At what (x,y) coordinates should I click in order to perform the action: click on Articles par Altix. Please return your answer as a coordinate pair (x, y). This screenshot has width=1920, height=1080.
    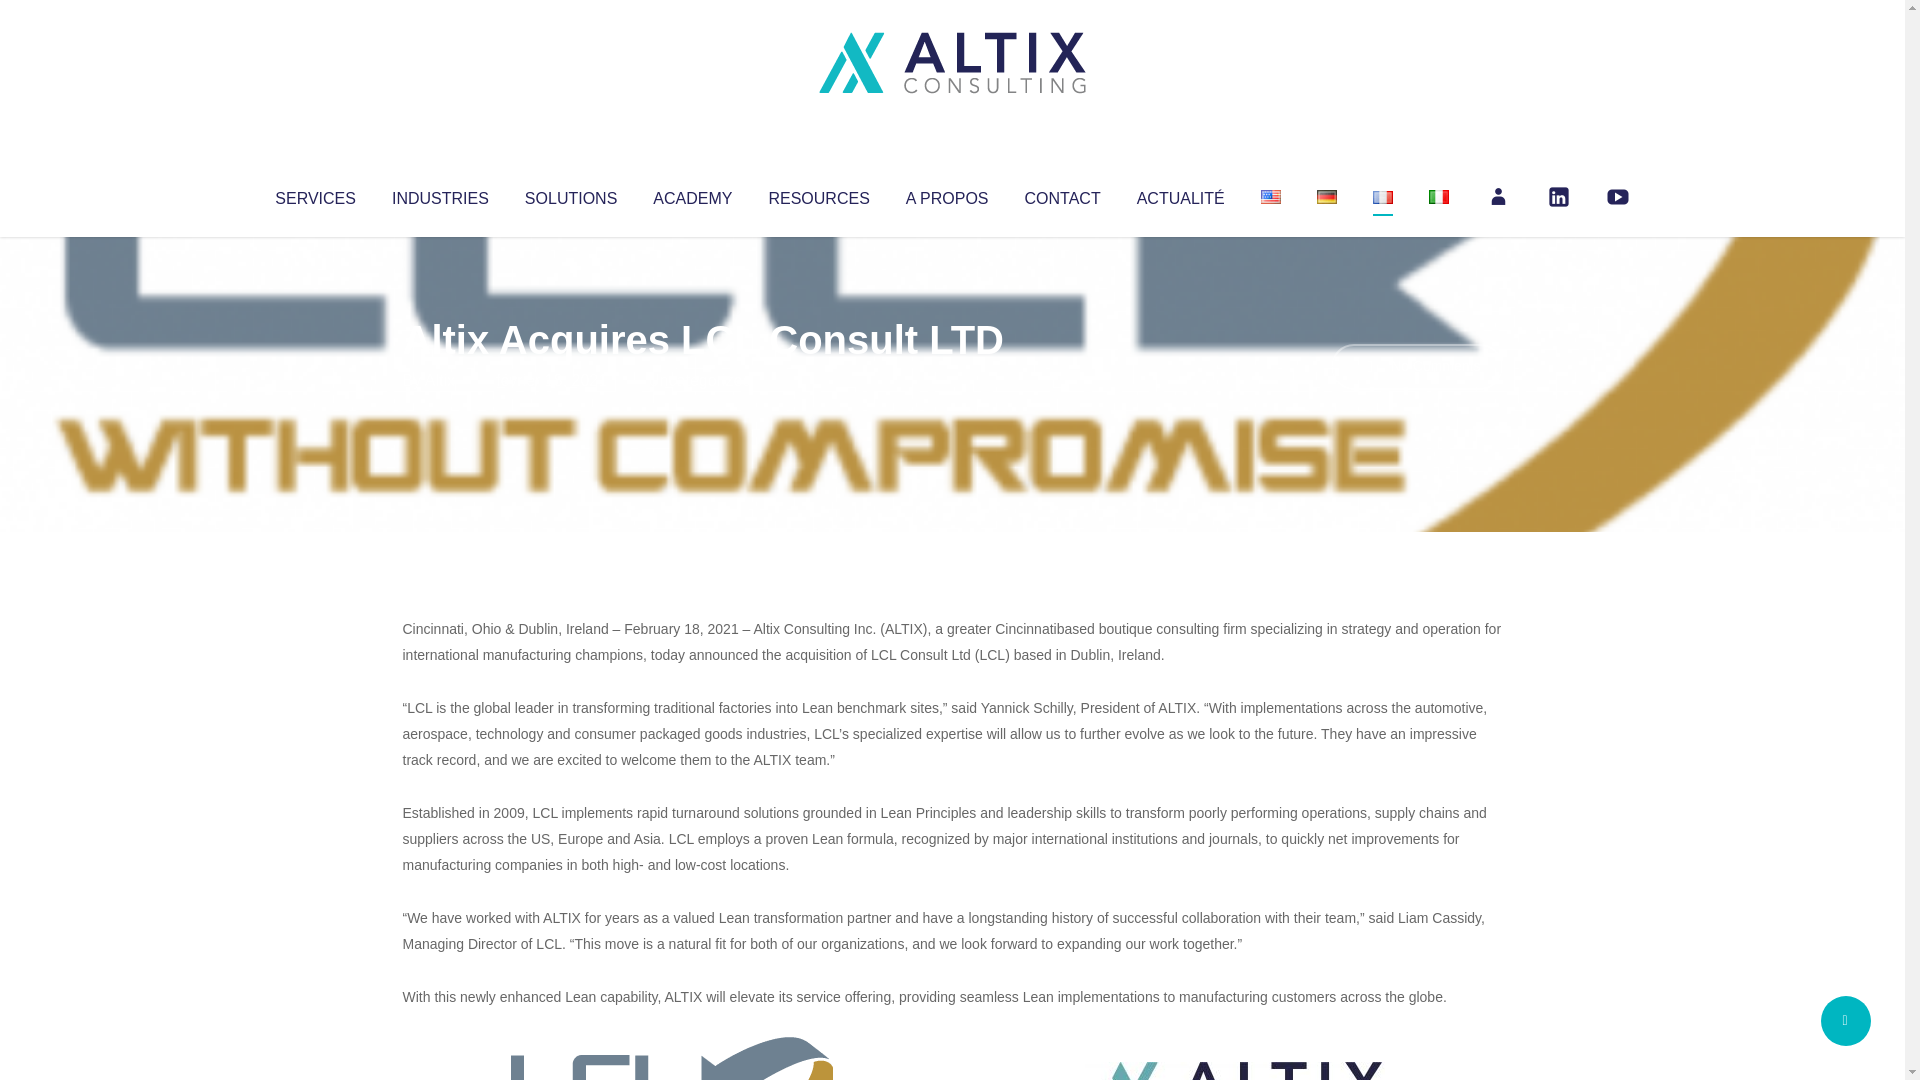
    Looking at the image, I should click on (440, 380).